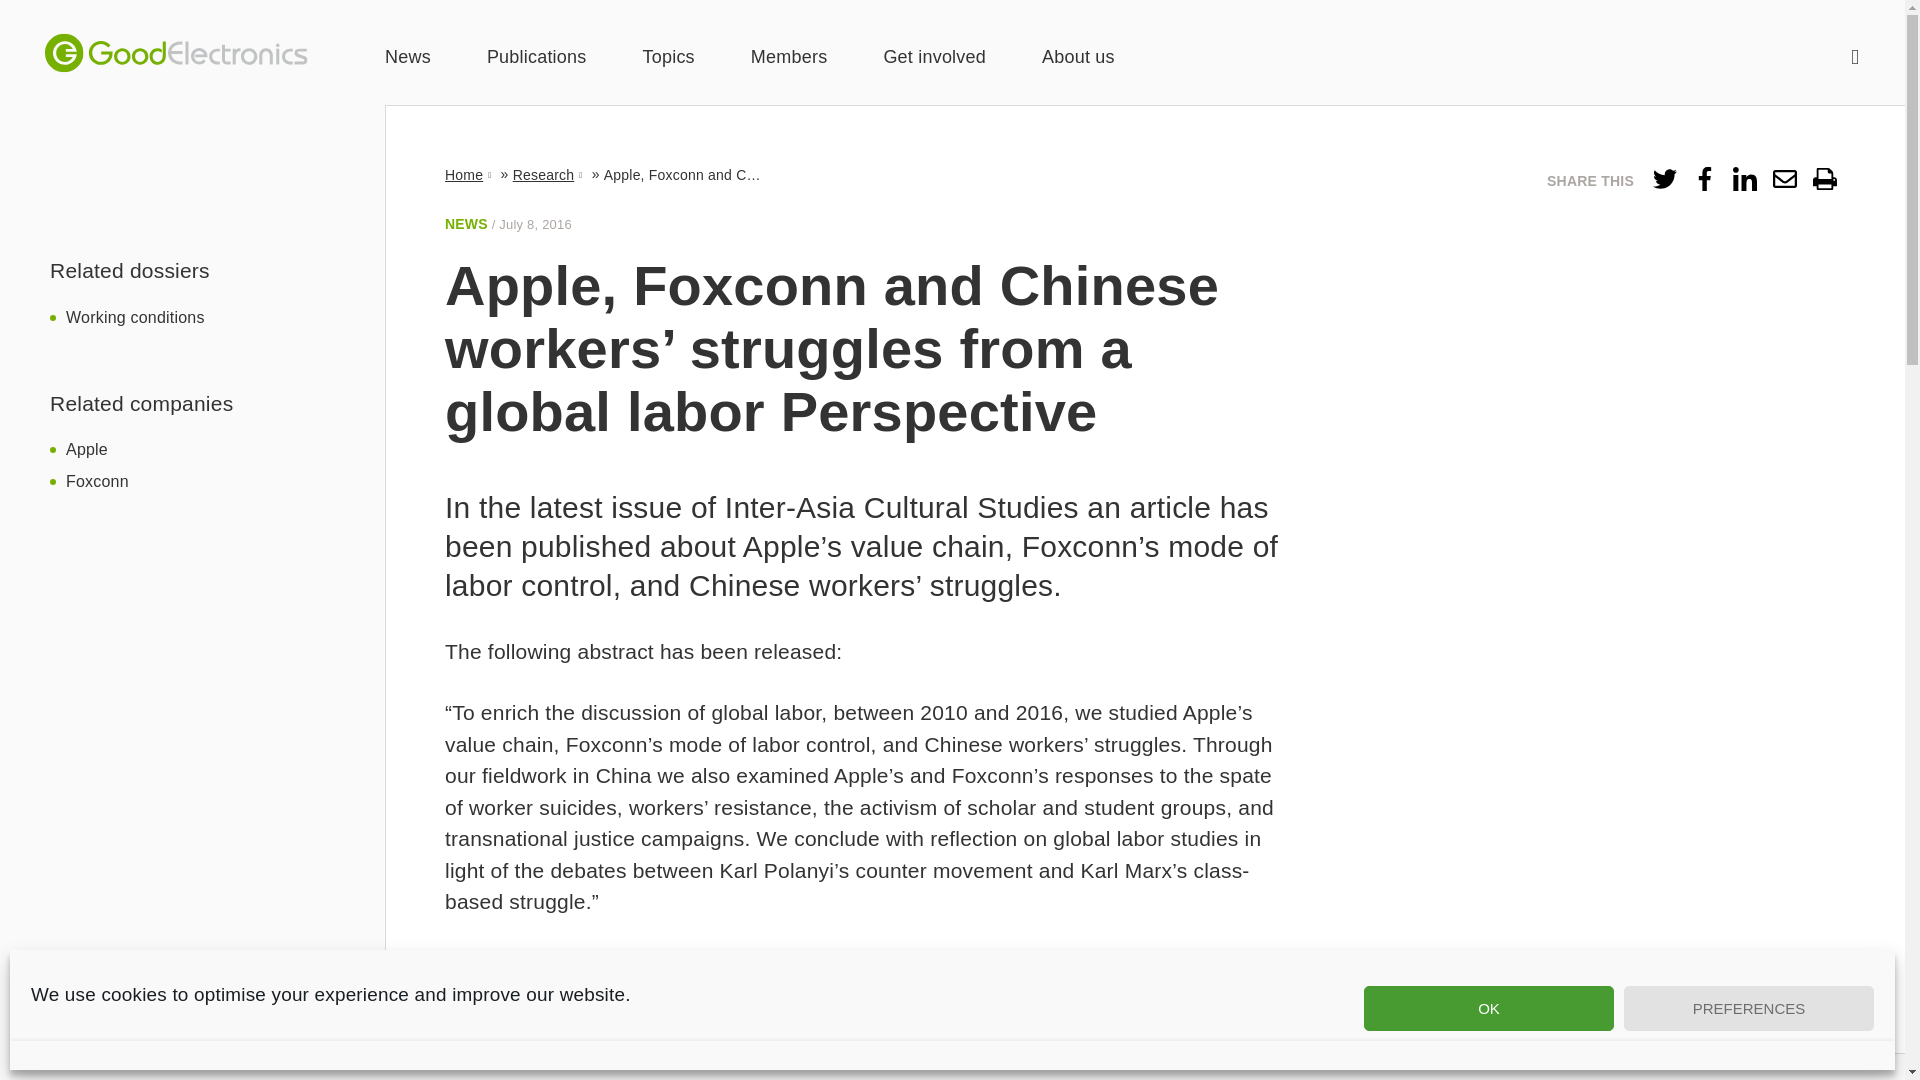 This screenshot has height=1080, width=1920. Describe the element at coordinates (96, 482) in the screenshot. I see `View all posts in Foxconn` at that location.